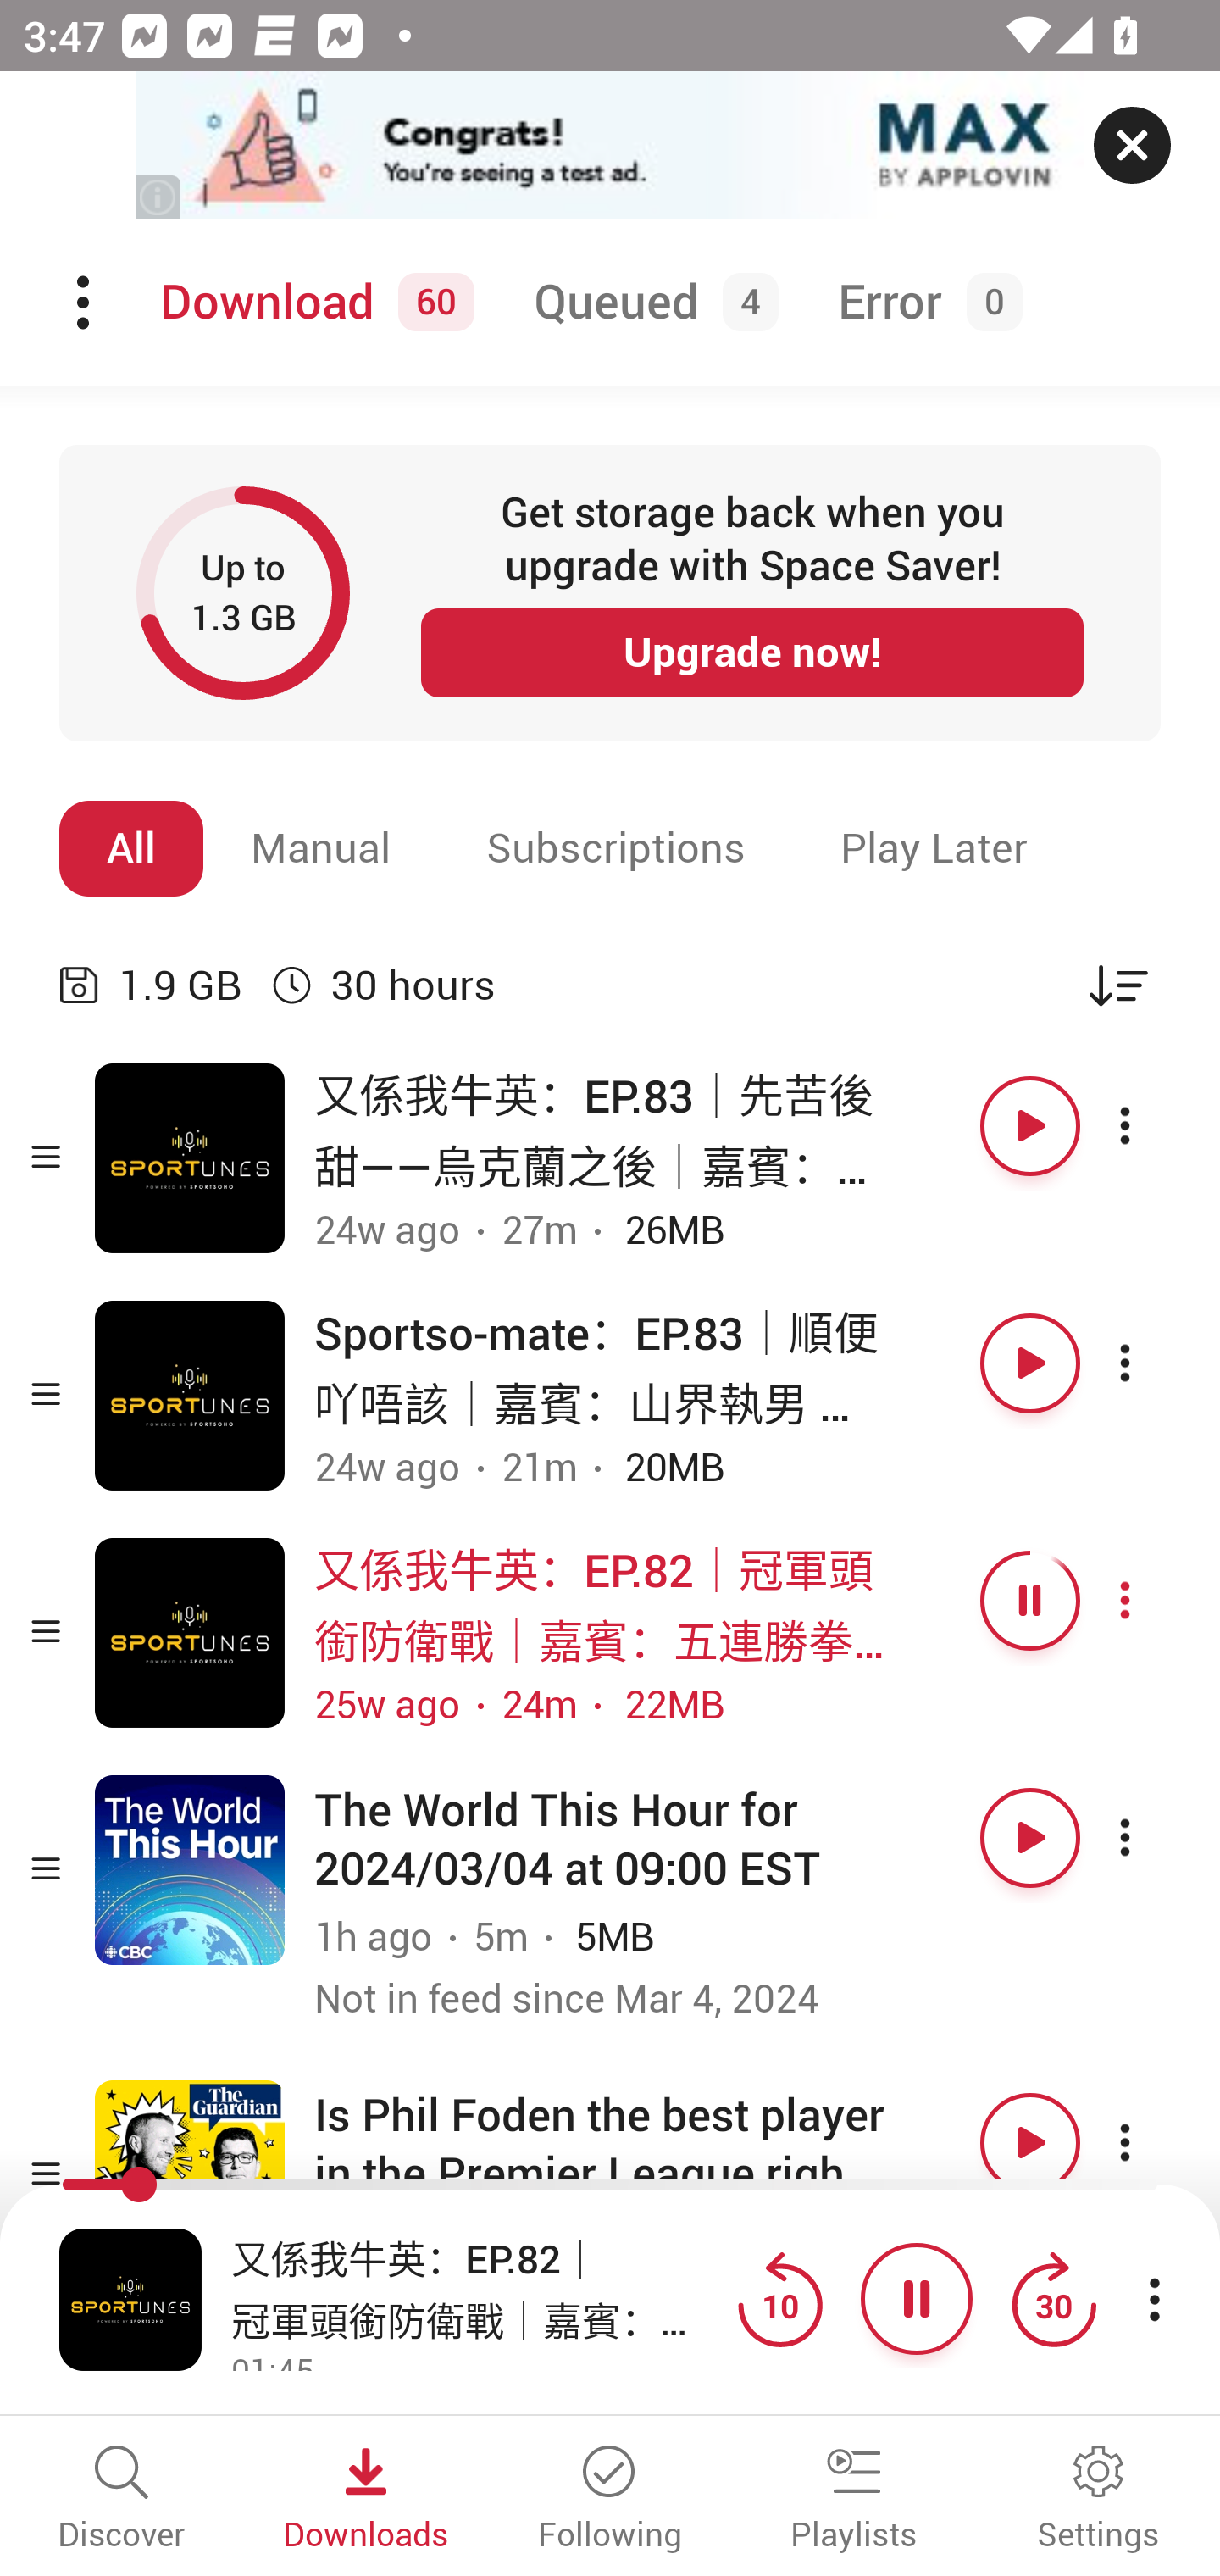  Describe the element at coordinates (854, 2500) in the screenshot. I see `Playlists` at that location.